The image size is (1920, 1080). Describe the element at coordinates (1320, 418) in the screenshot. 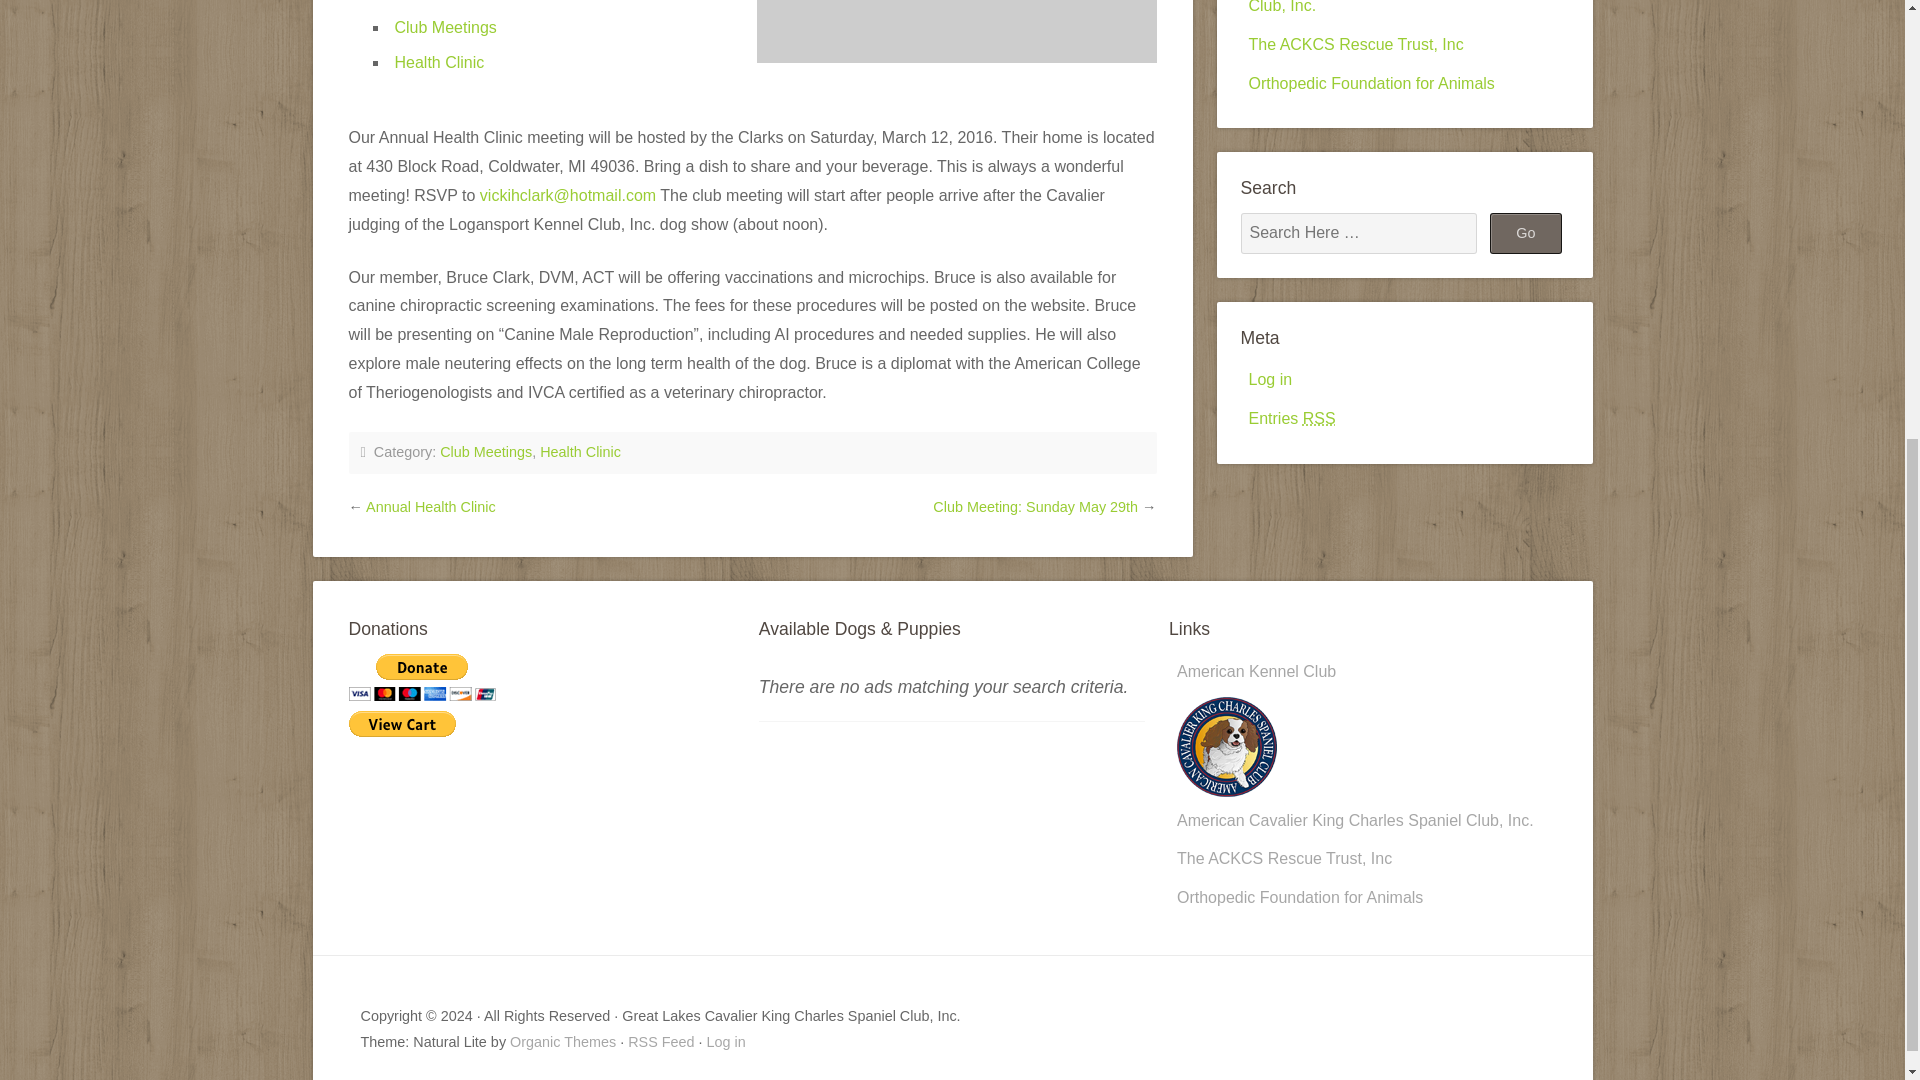

I see `Really Simple Syndication` at that location.